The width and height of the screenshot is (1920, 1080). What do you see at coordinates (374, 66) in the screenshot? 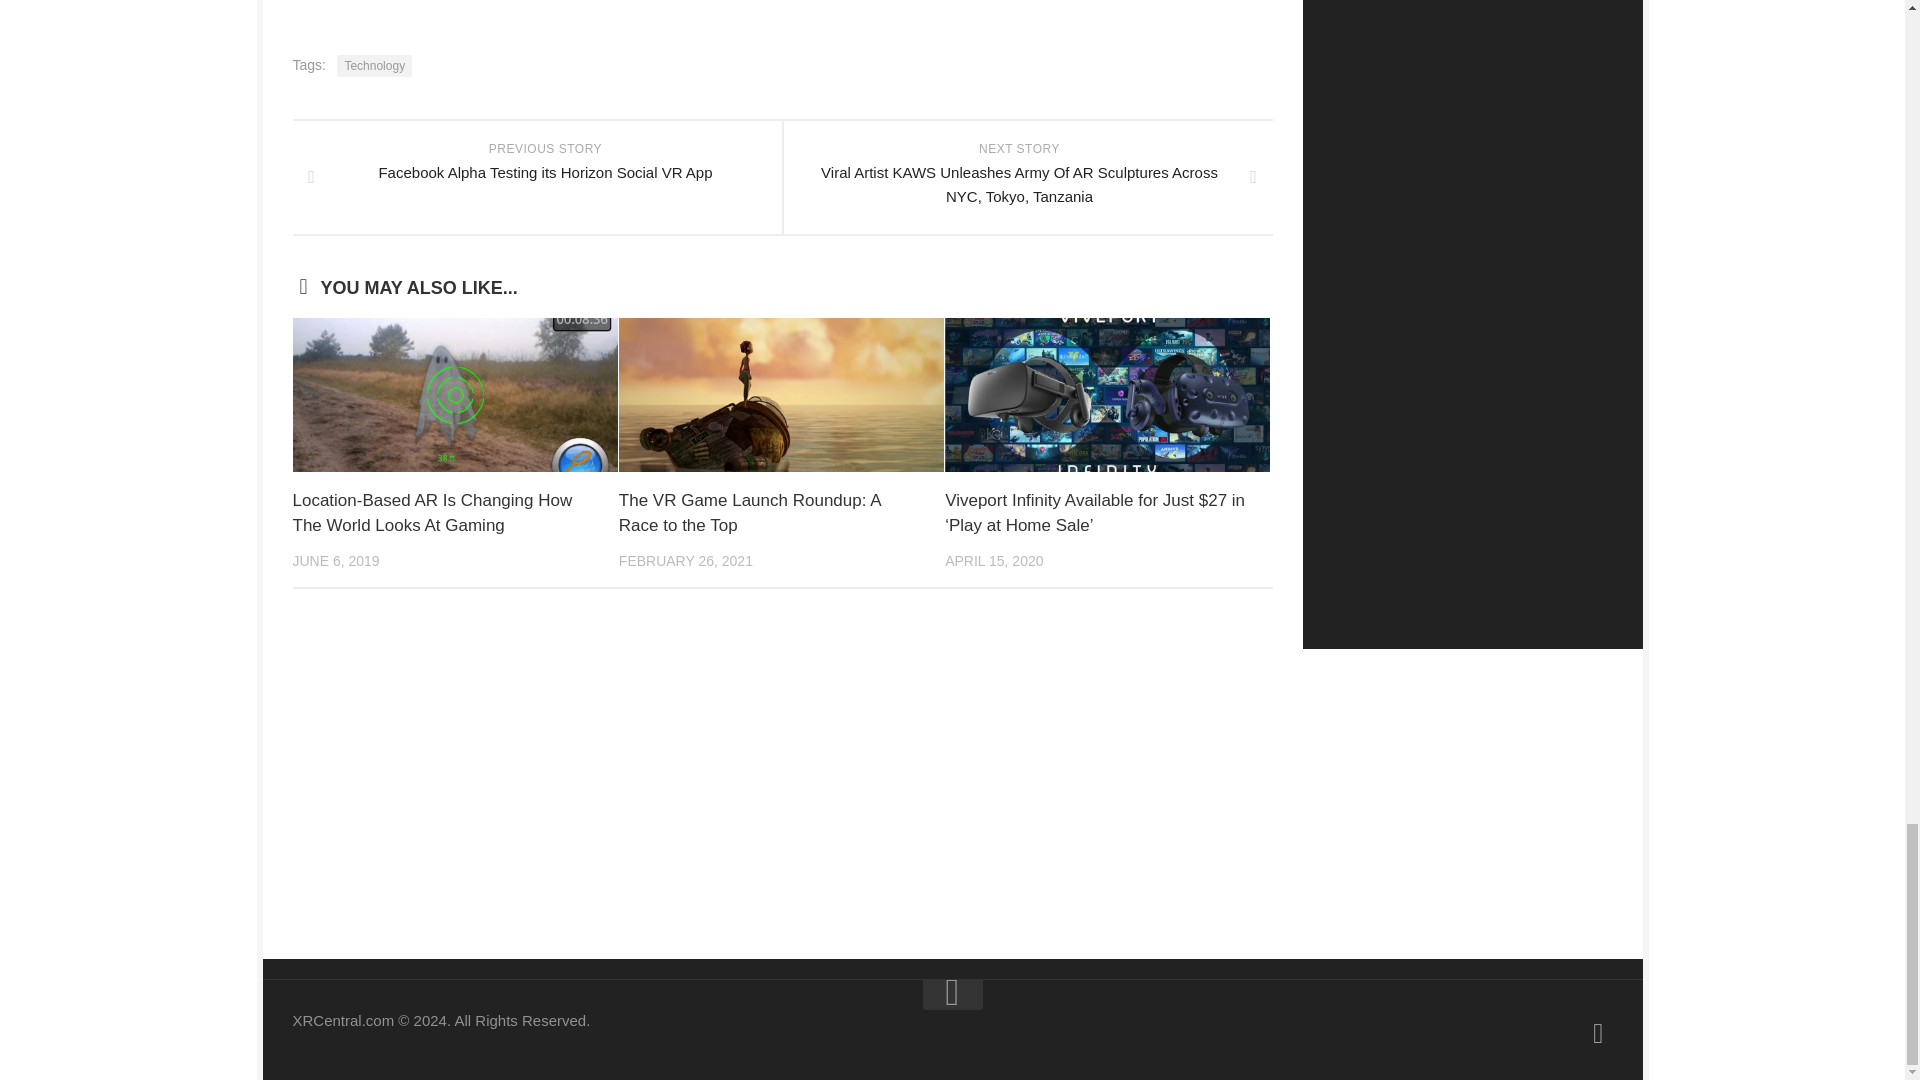
I see `Technology` at bounding box center [374, 66].